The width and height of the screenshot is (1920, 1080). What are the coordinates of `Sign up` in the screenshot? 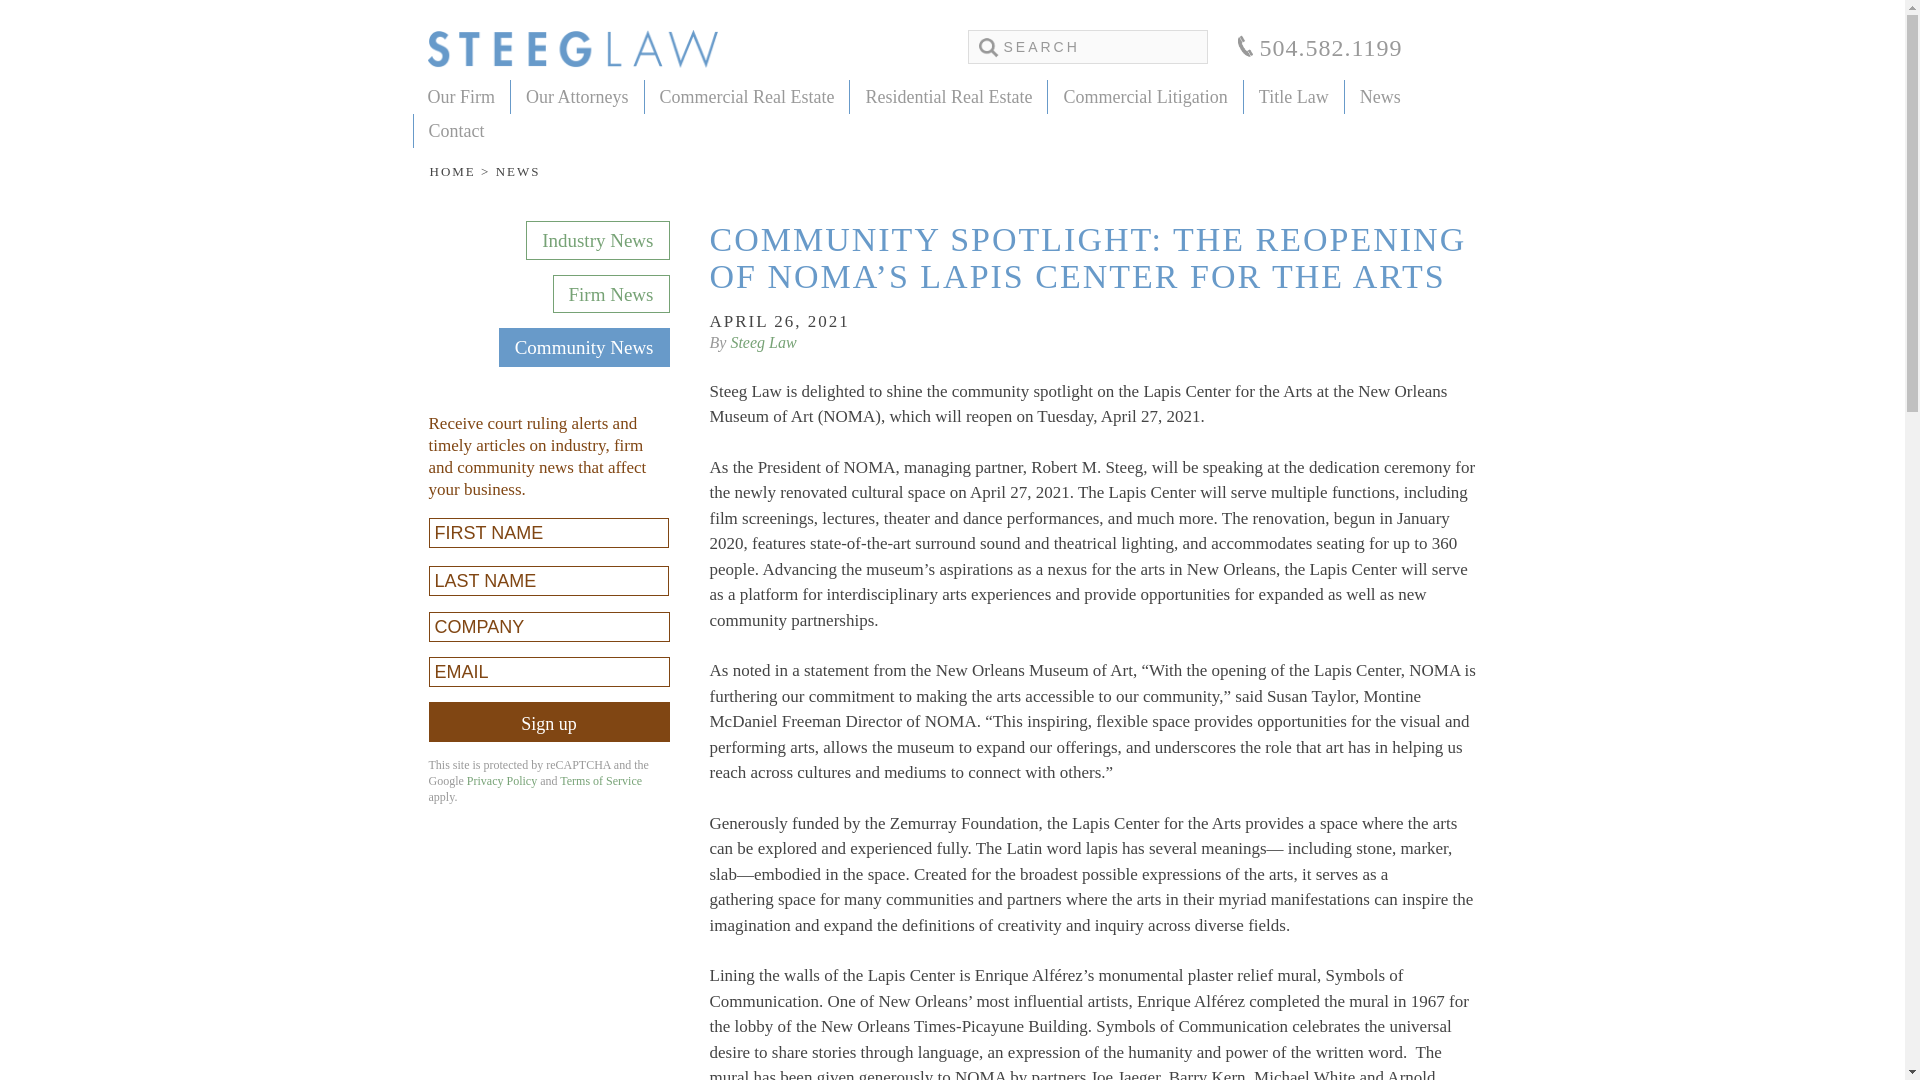 It's located at (548, 722).